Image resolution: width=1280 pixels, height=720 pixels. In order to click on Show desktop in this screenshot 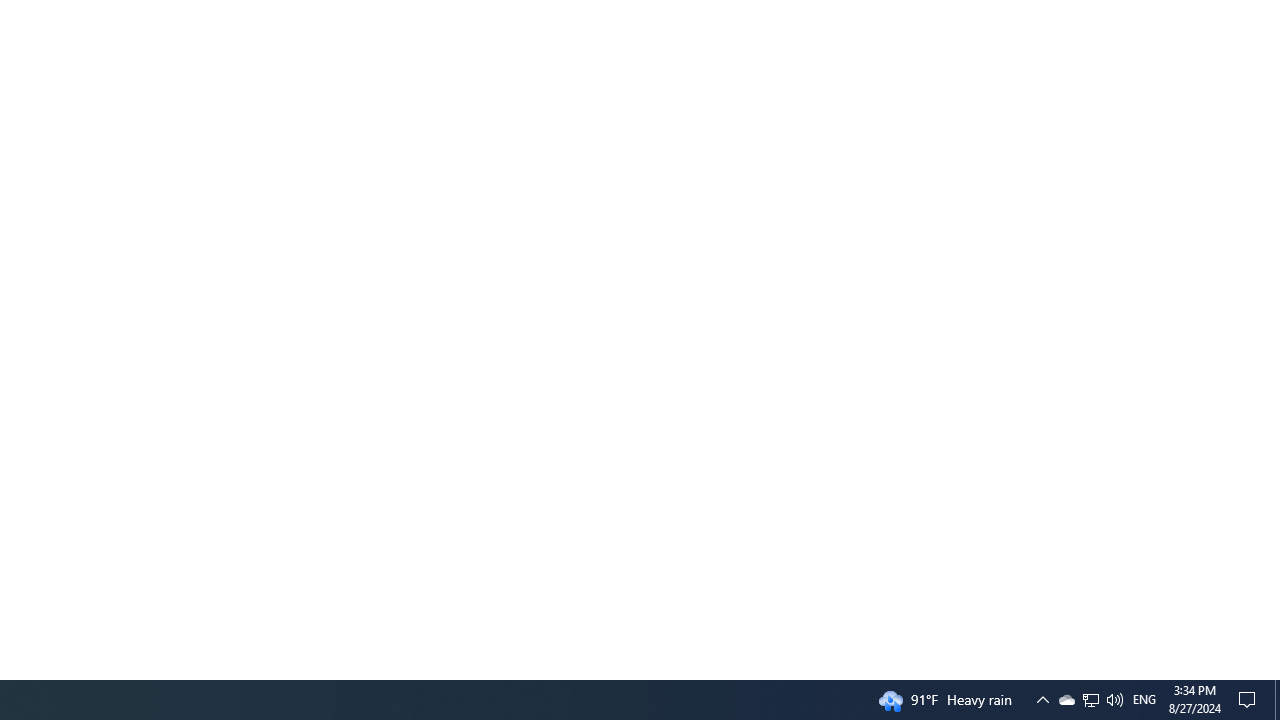, I will do `click(1042, 700)`.